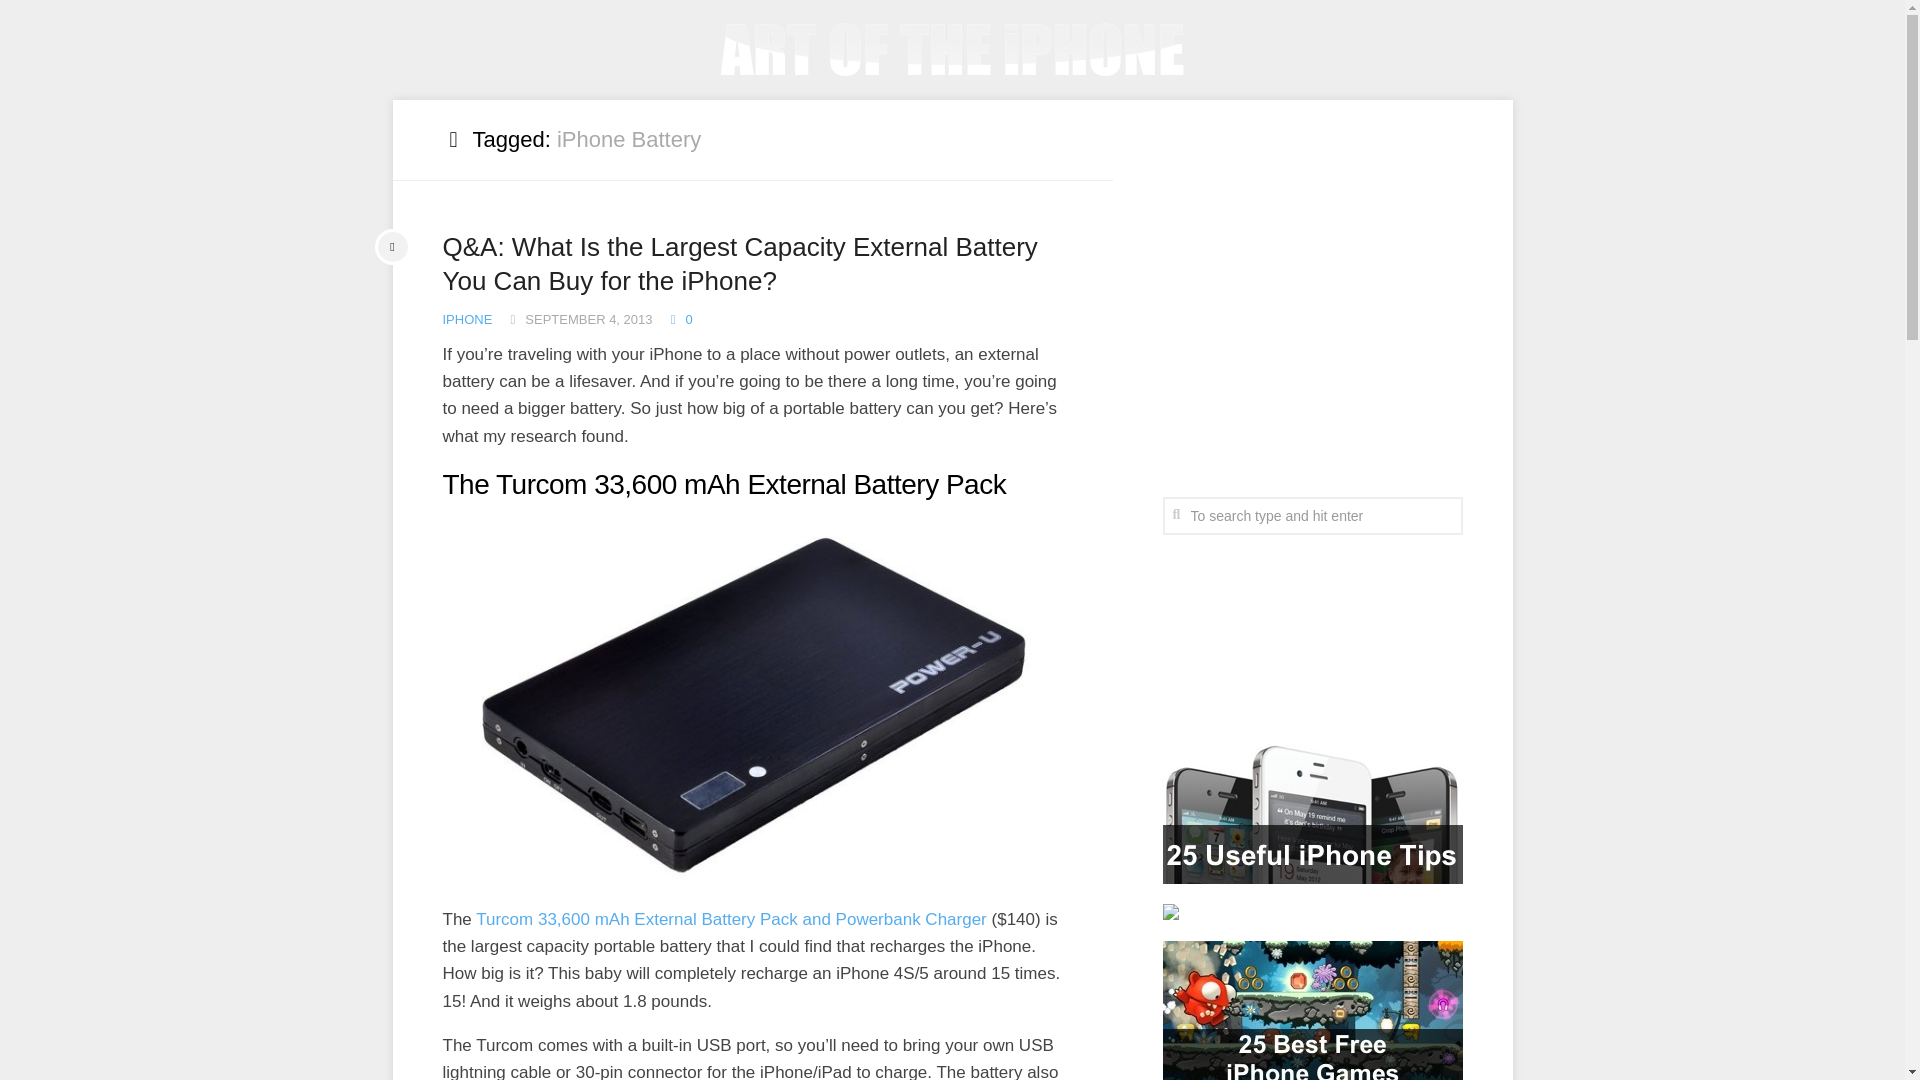 The height and width of the screenshot is (1080, 1920). I want to click on Turcom Battery at Amazon.com, so click(731, 919).